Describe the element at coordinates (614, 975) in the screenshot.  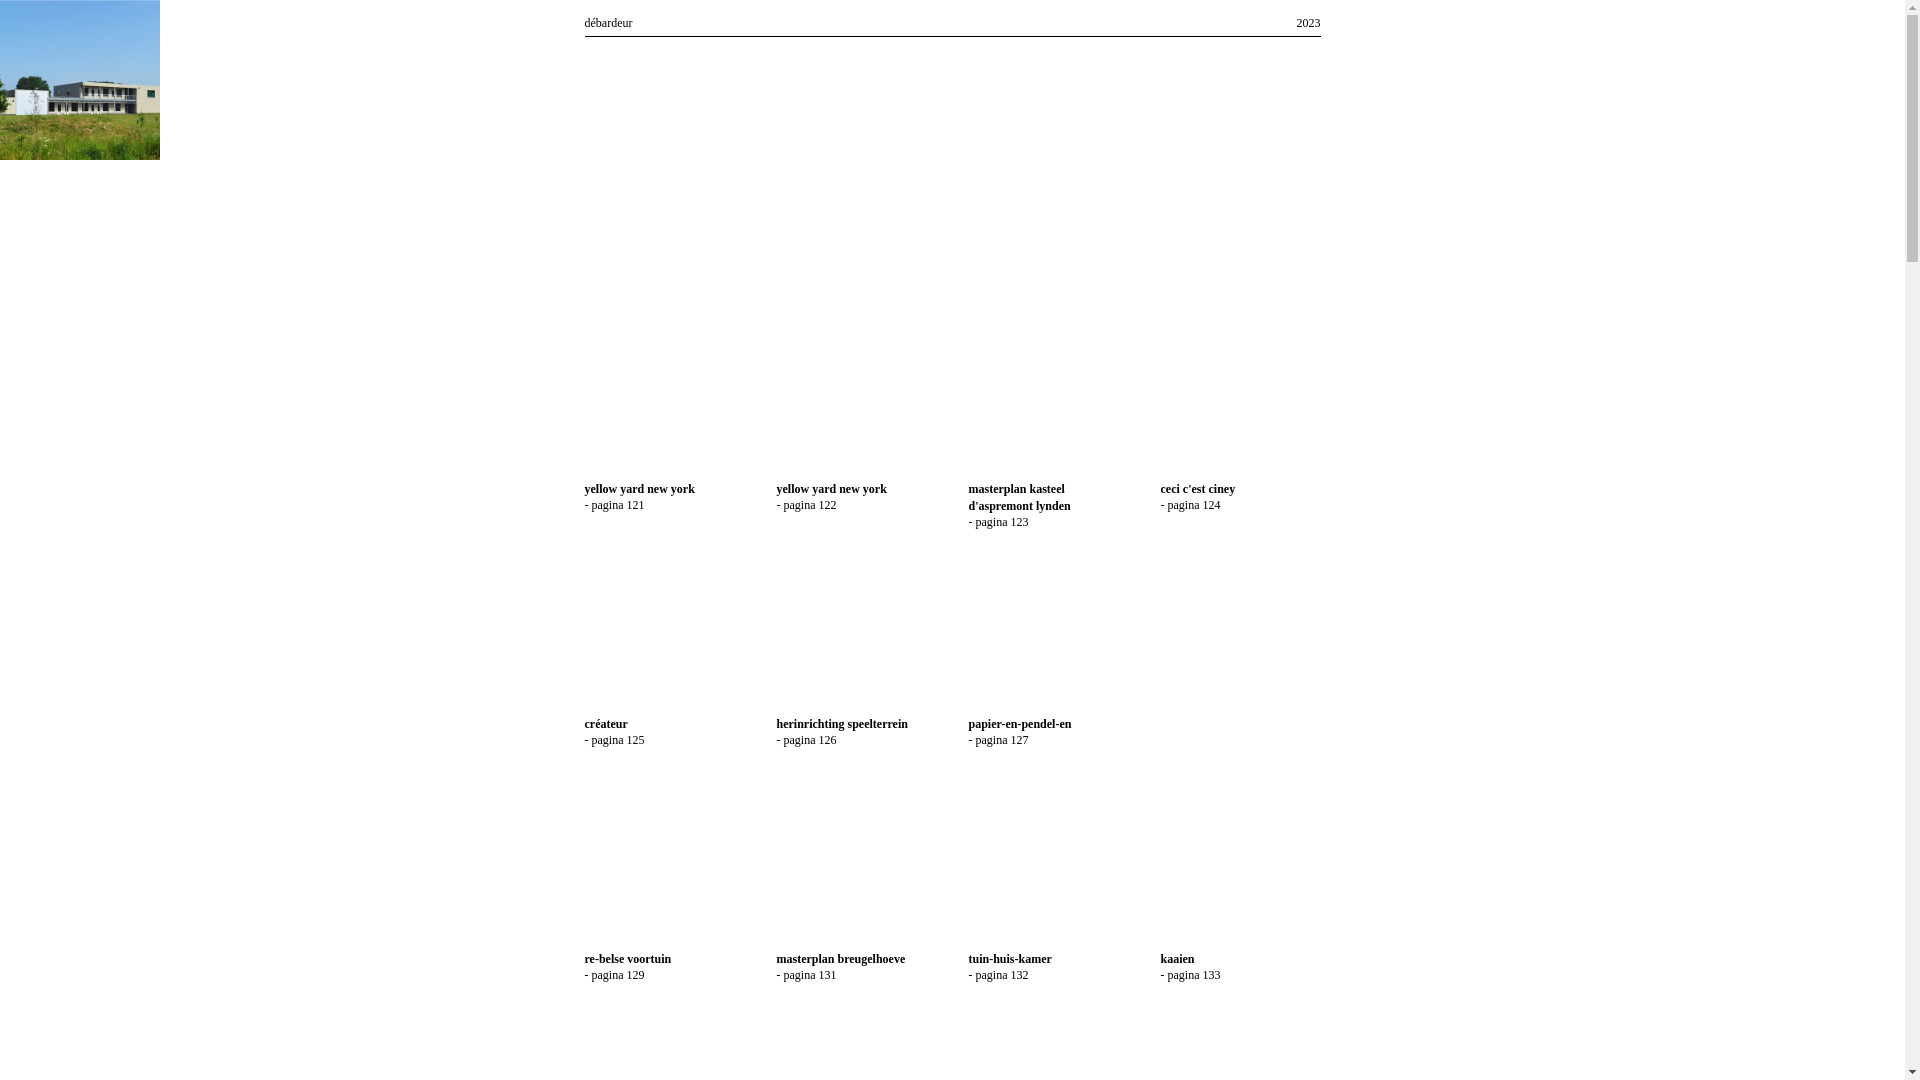
I see `- pagina 129` at that location.